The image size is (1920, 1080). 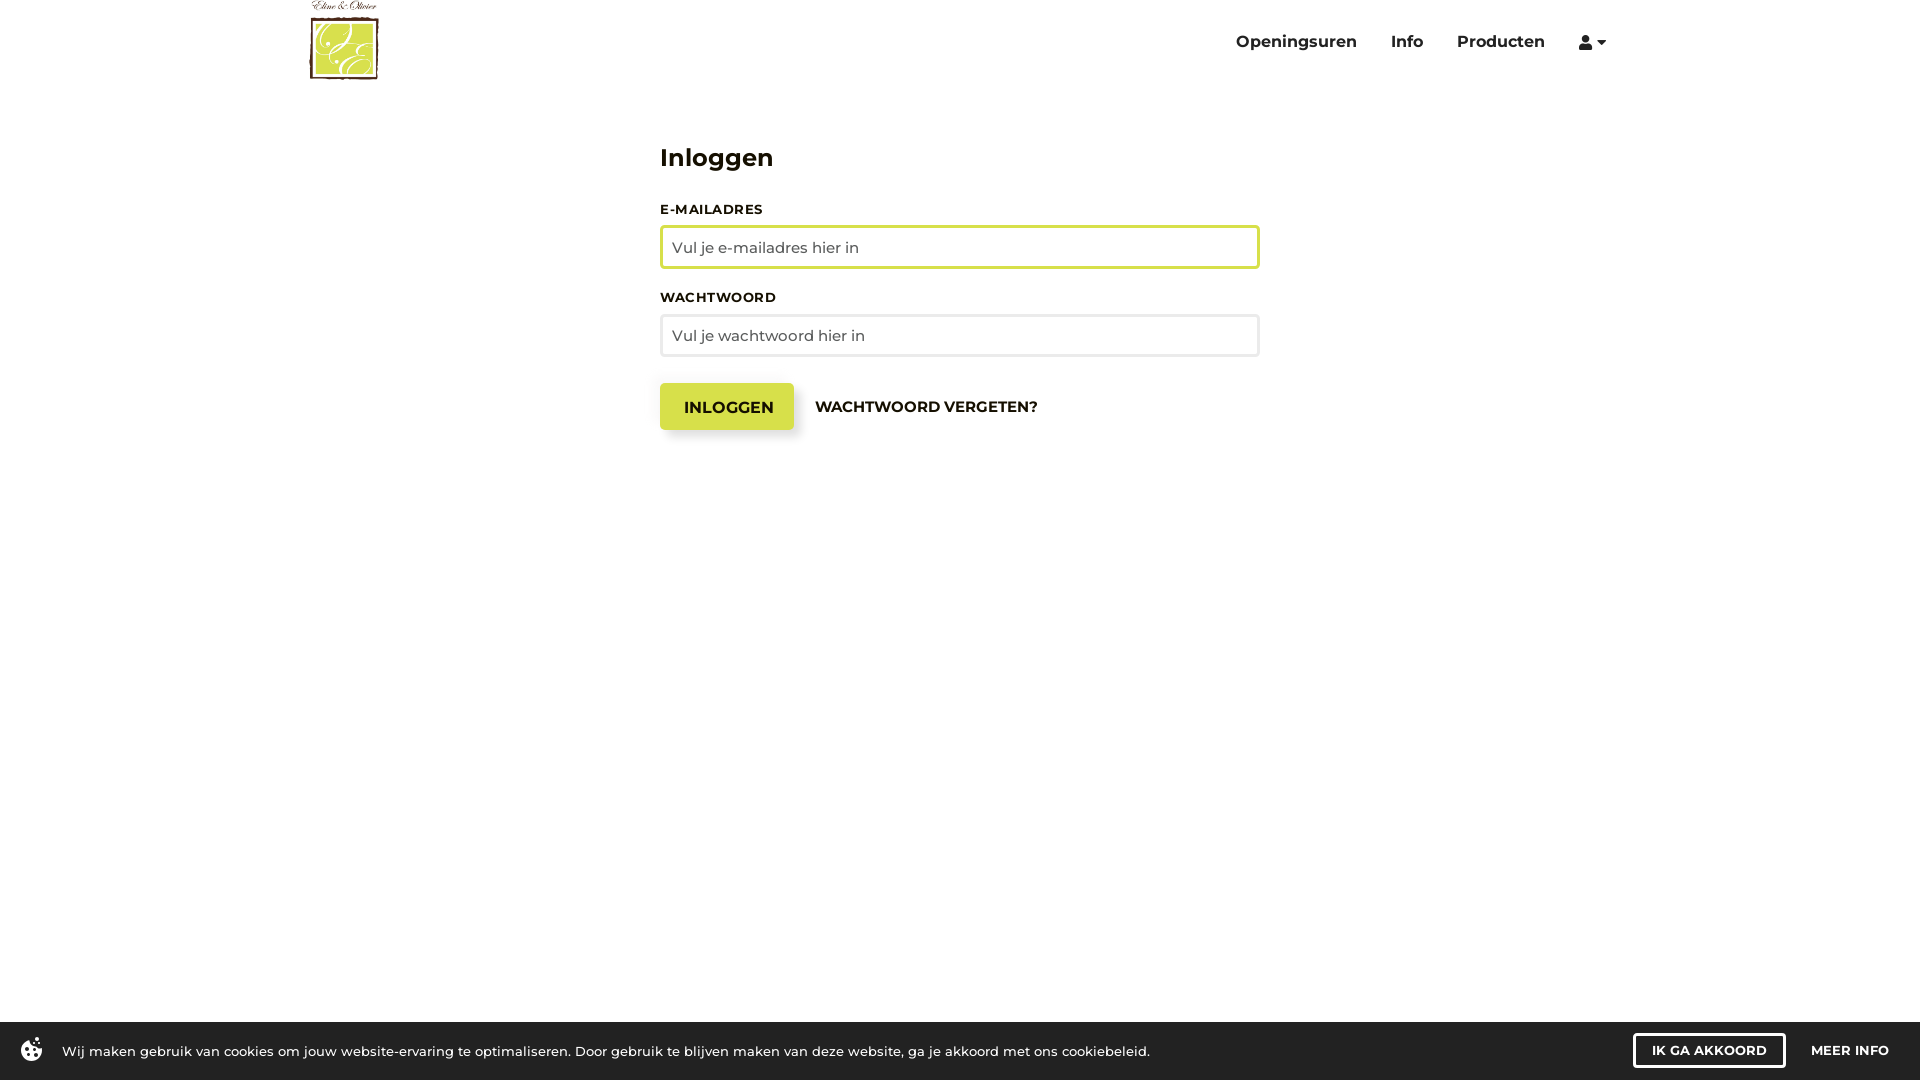 I want to click on Info, so click(x=1418, y=40).